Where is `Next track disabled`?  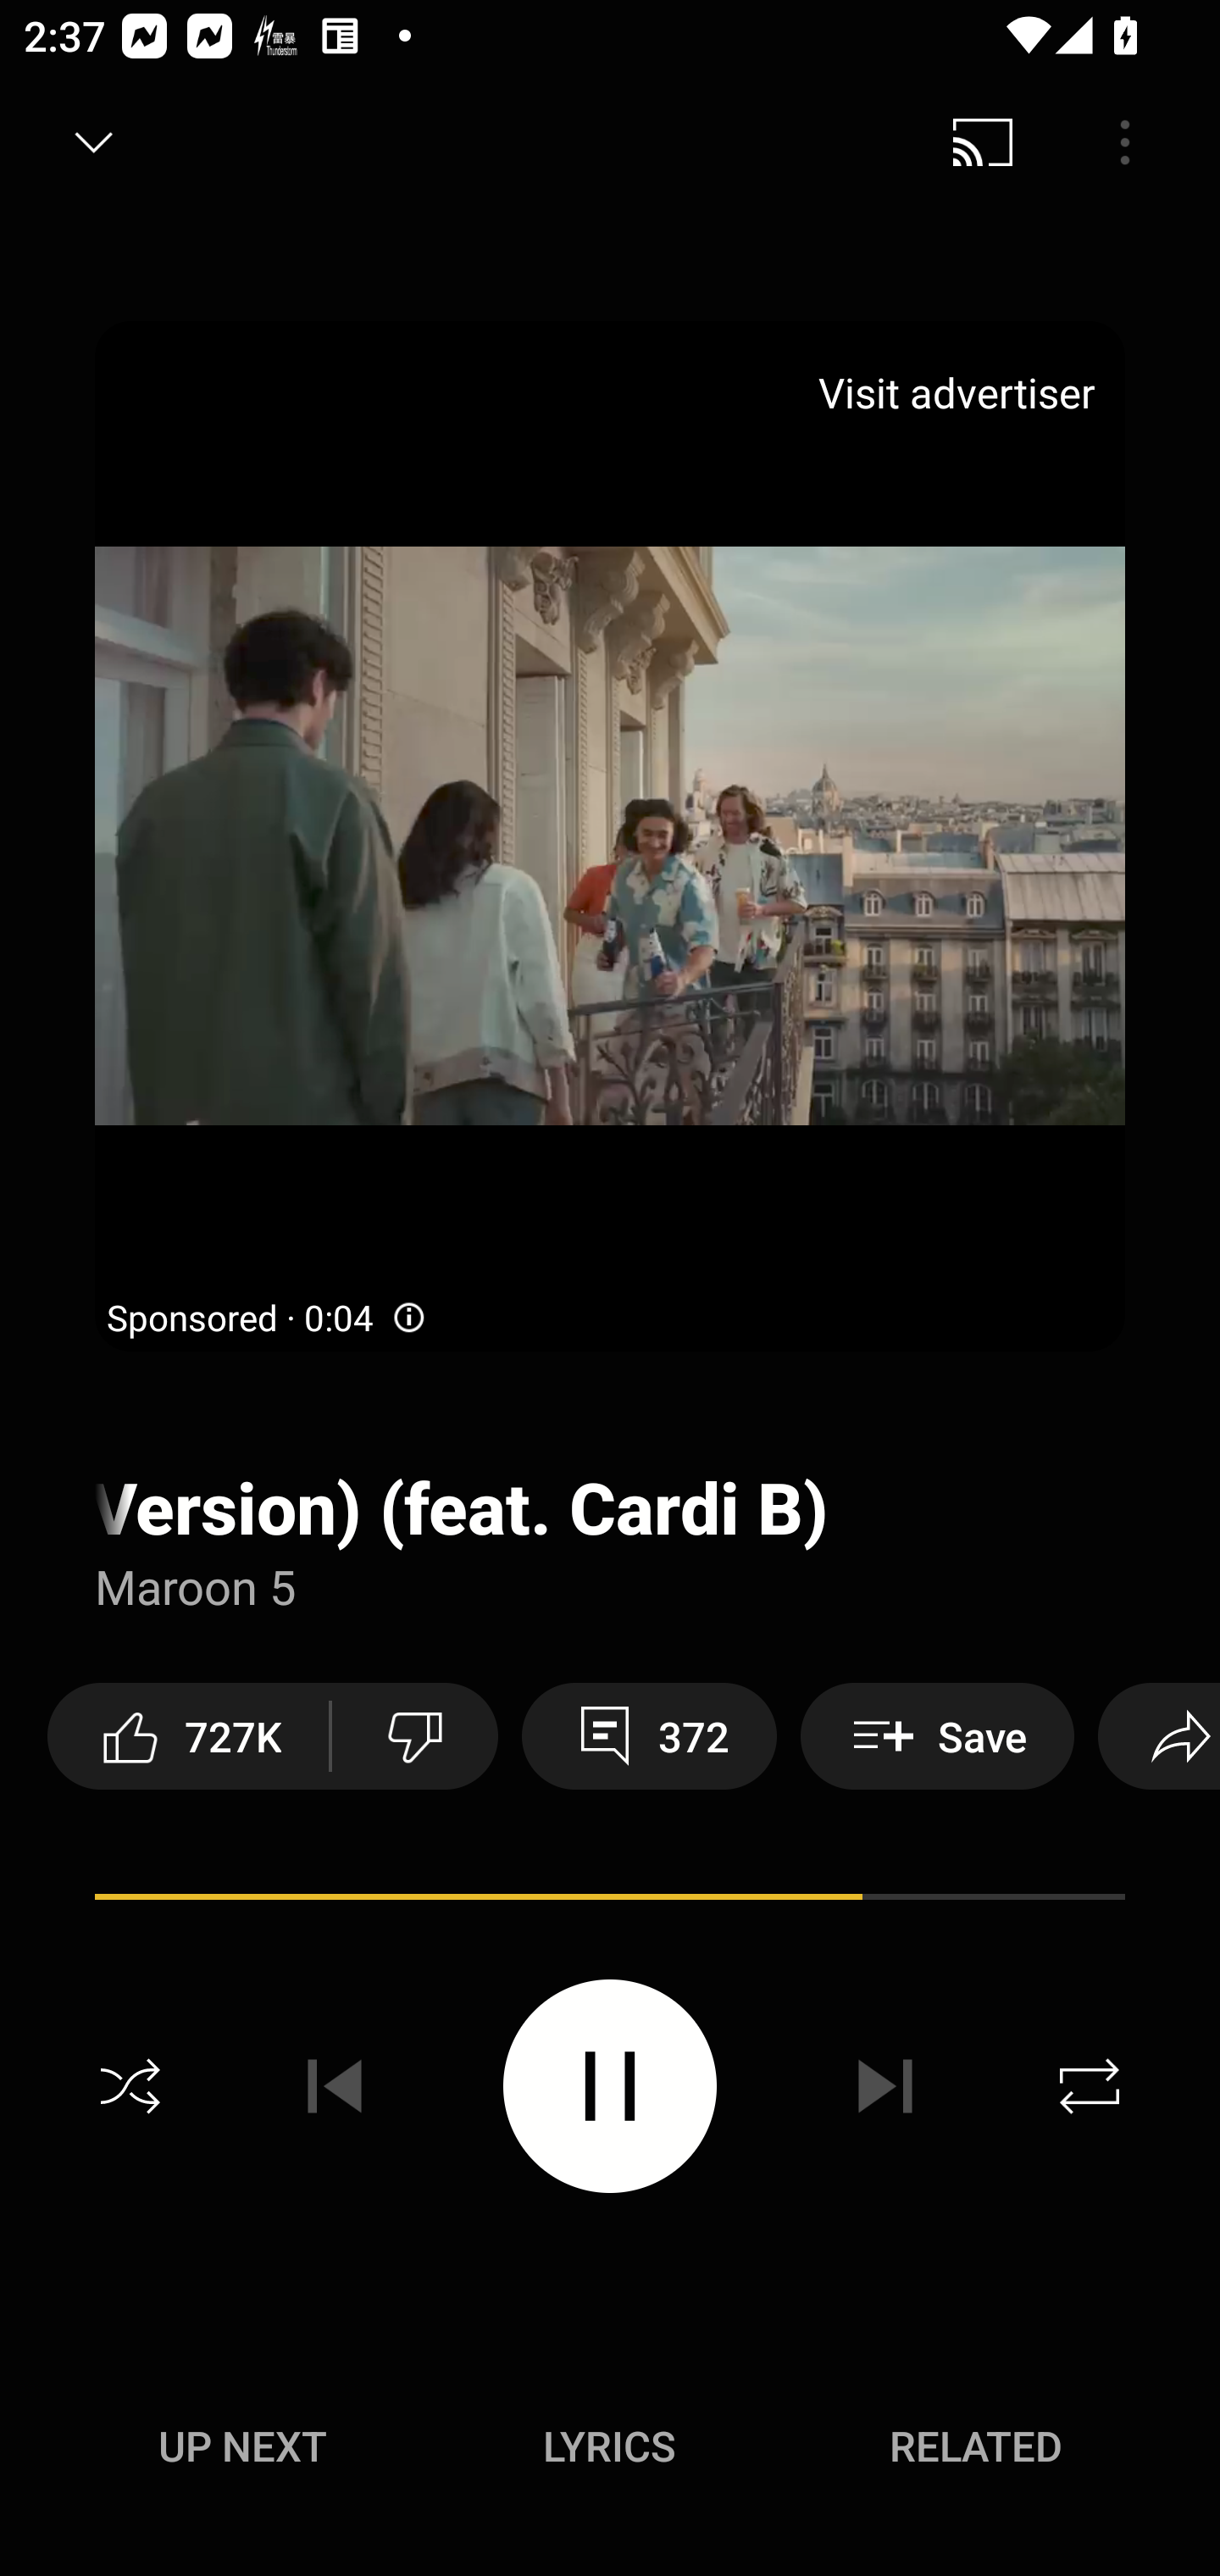
Next track disabled is located at coordinates (884, 2086).